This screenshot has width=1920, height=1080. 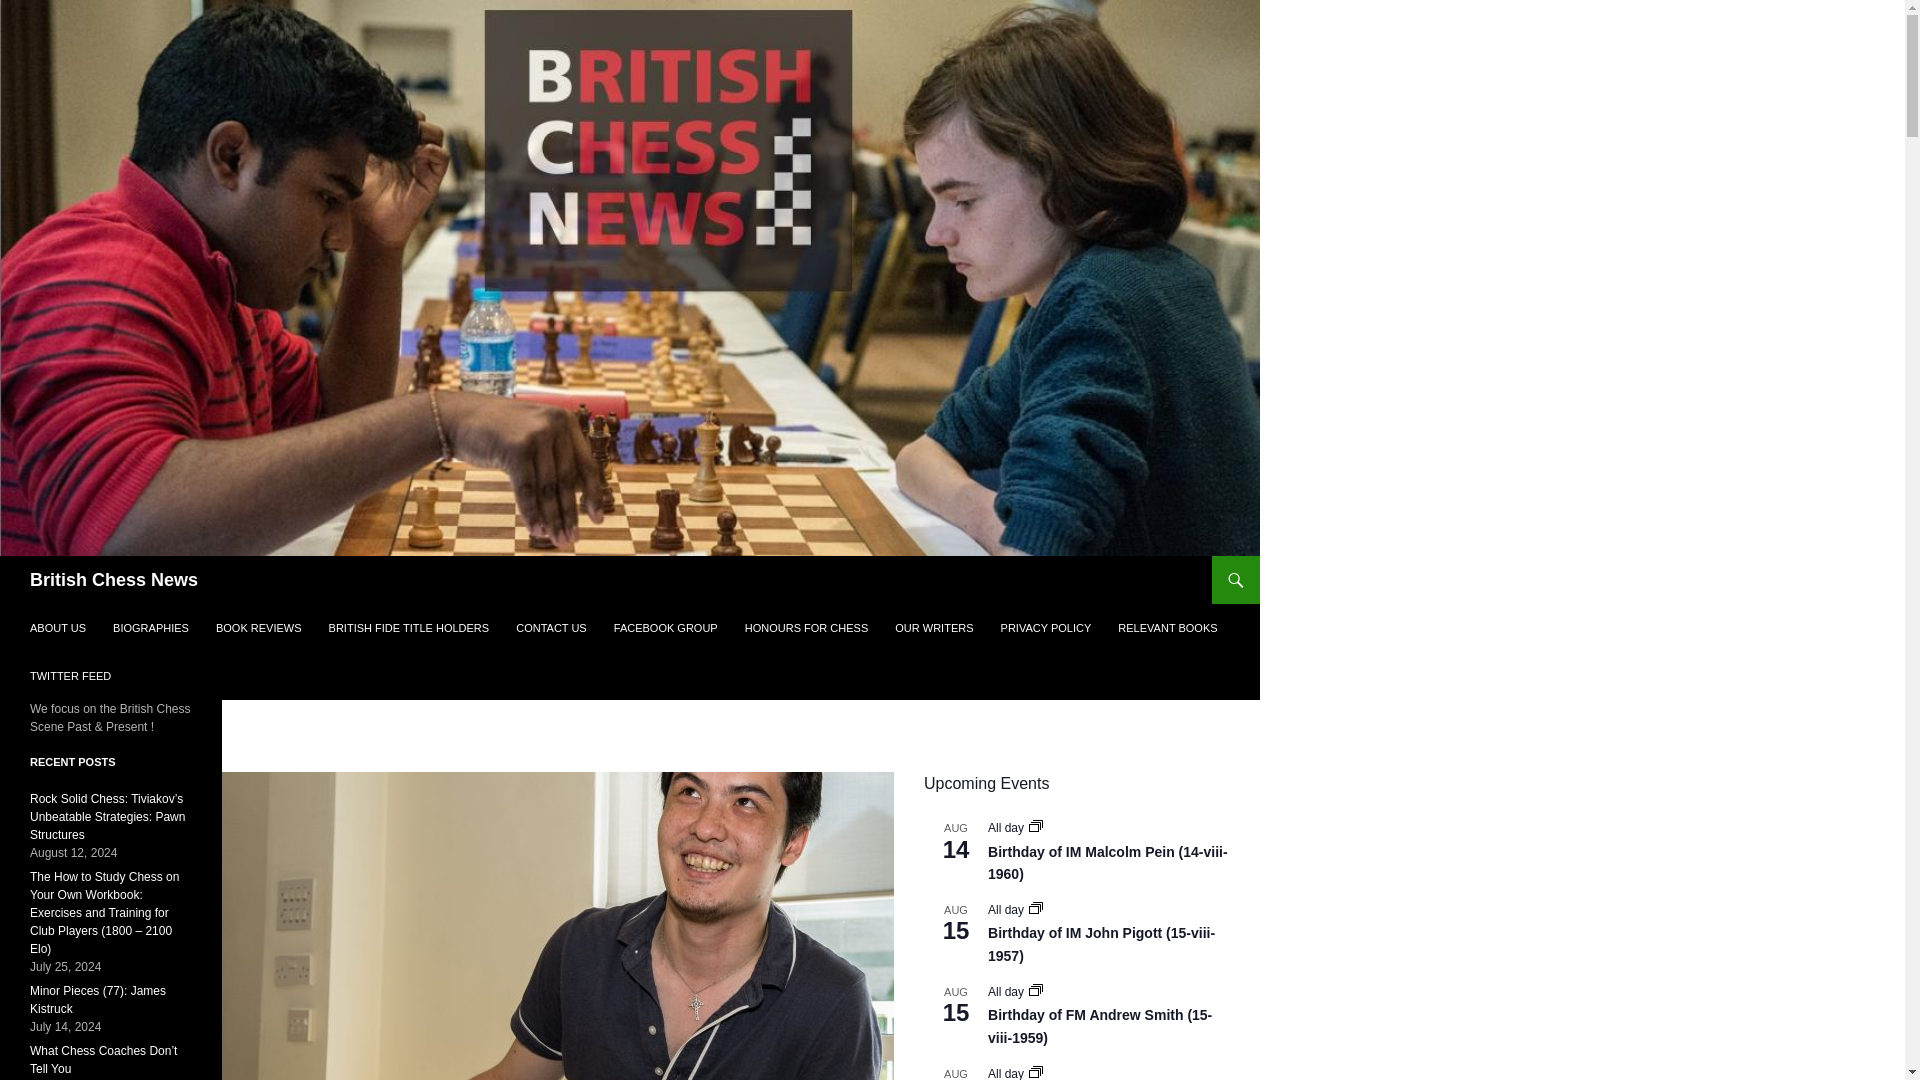 What do you see at coordinates (1036, 827) in the screenshot?
I see `Event Series` at bounding box center [1036, 827].